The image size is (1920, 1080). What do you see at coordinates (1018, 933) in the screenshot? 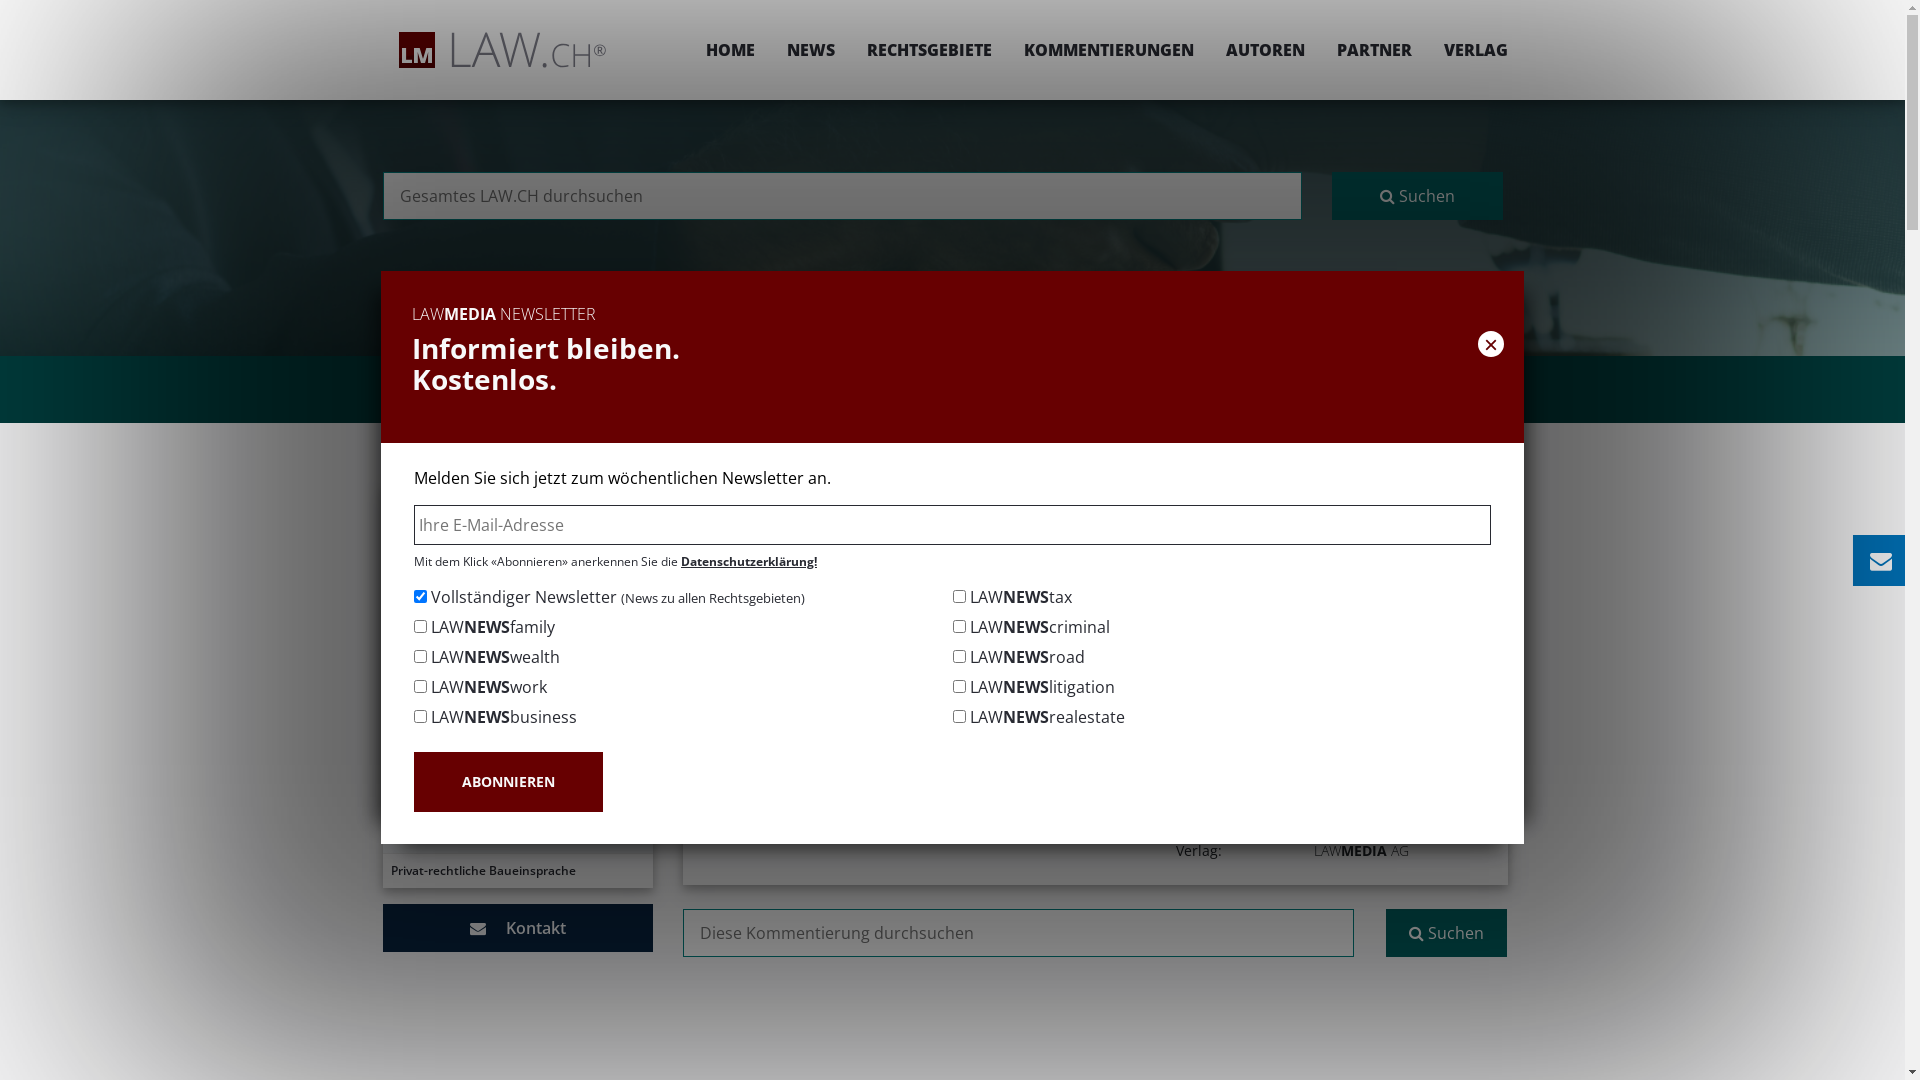
I see `Suchen nach:` at bounding box center [1018, 933].